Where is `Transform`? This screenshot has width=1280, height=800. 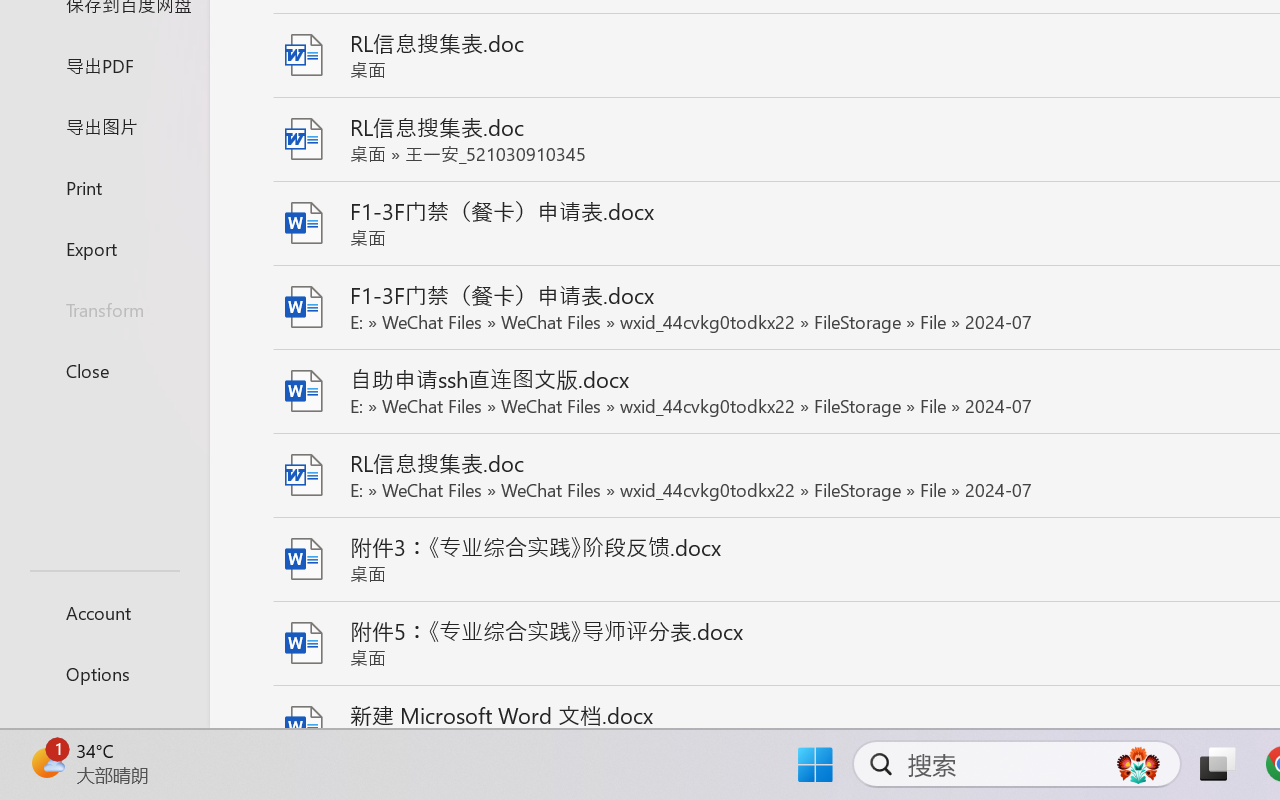 Transform is located at coordinates (104, 310).